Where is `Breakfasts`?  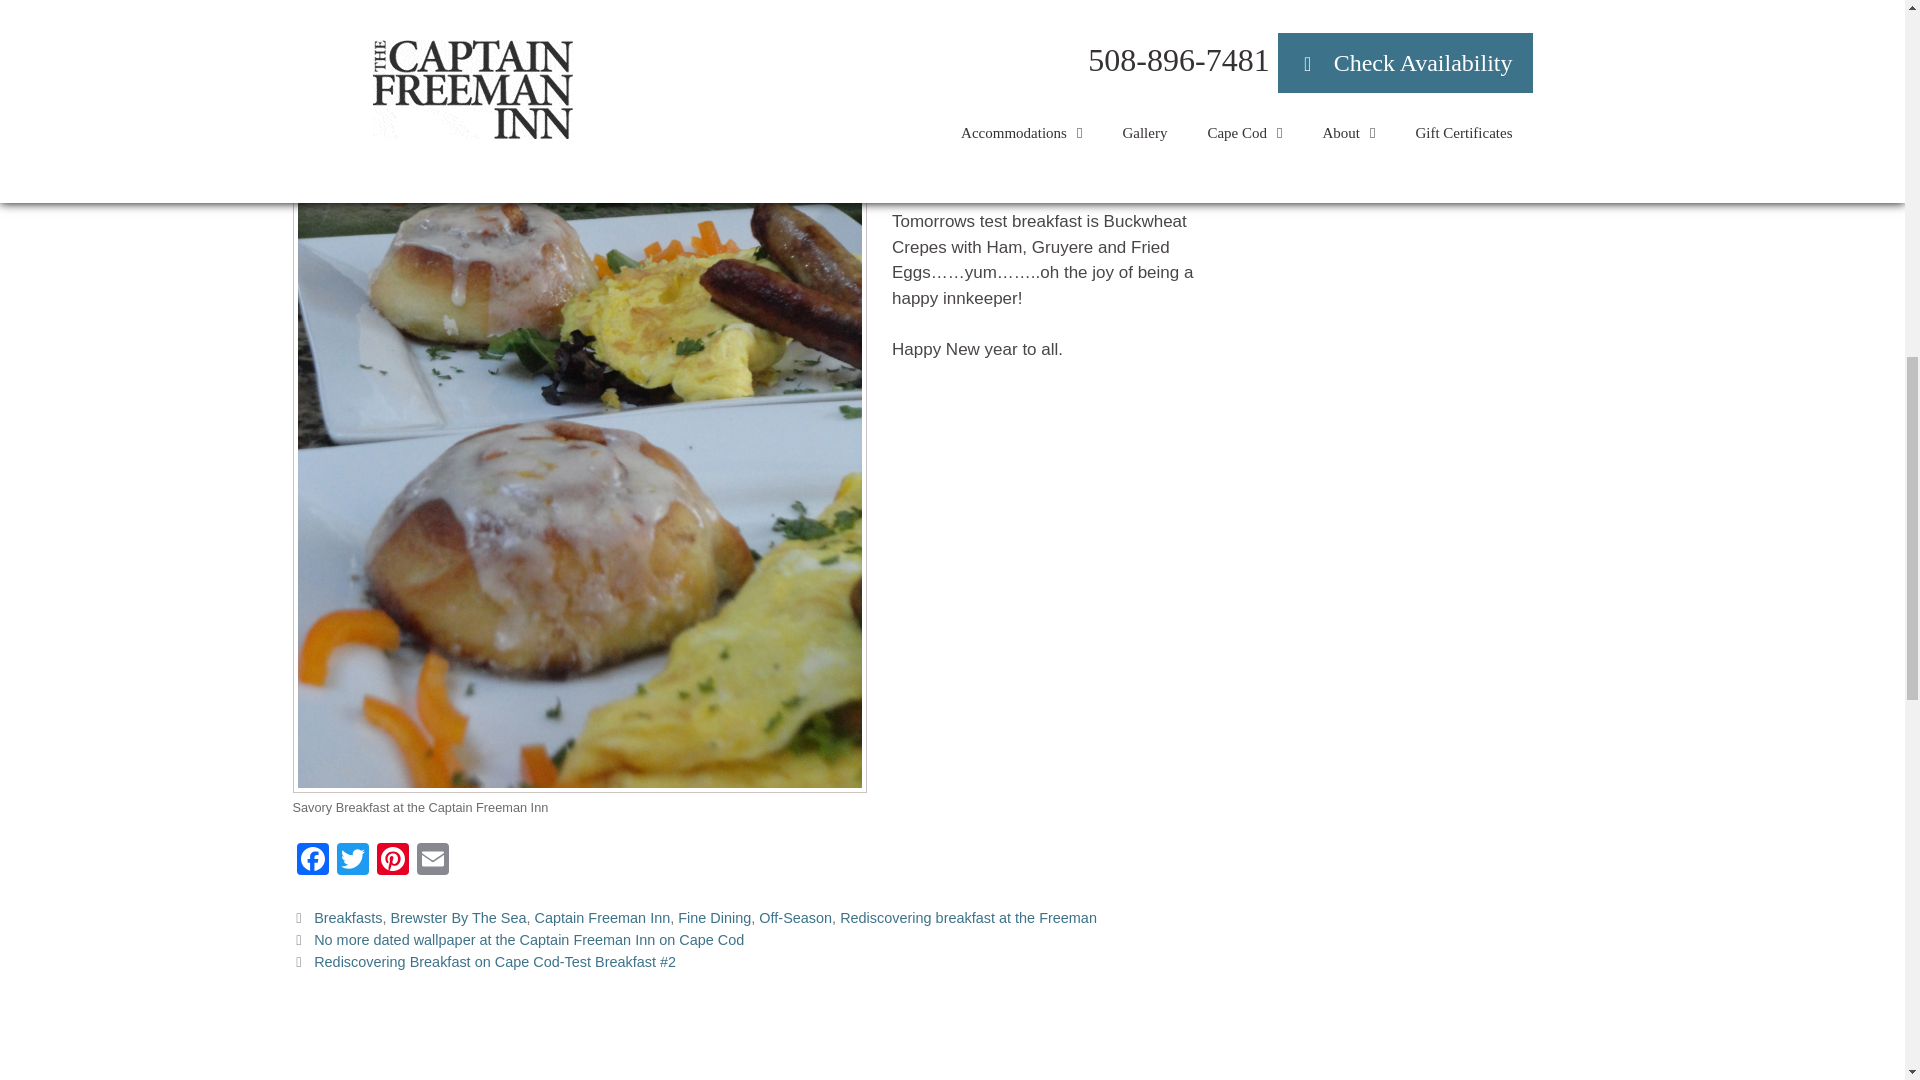 Breakfasts is located at coordinates (348, 918).